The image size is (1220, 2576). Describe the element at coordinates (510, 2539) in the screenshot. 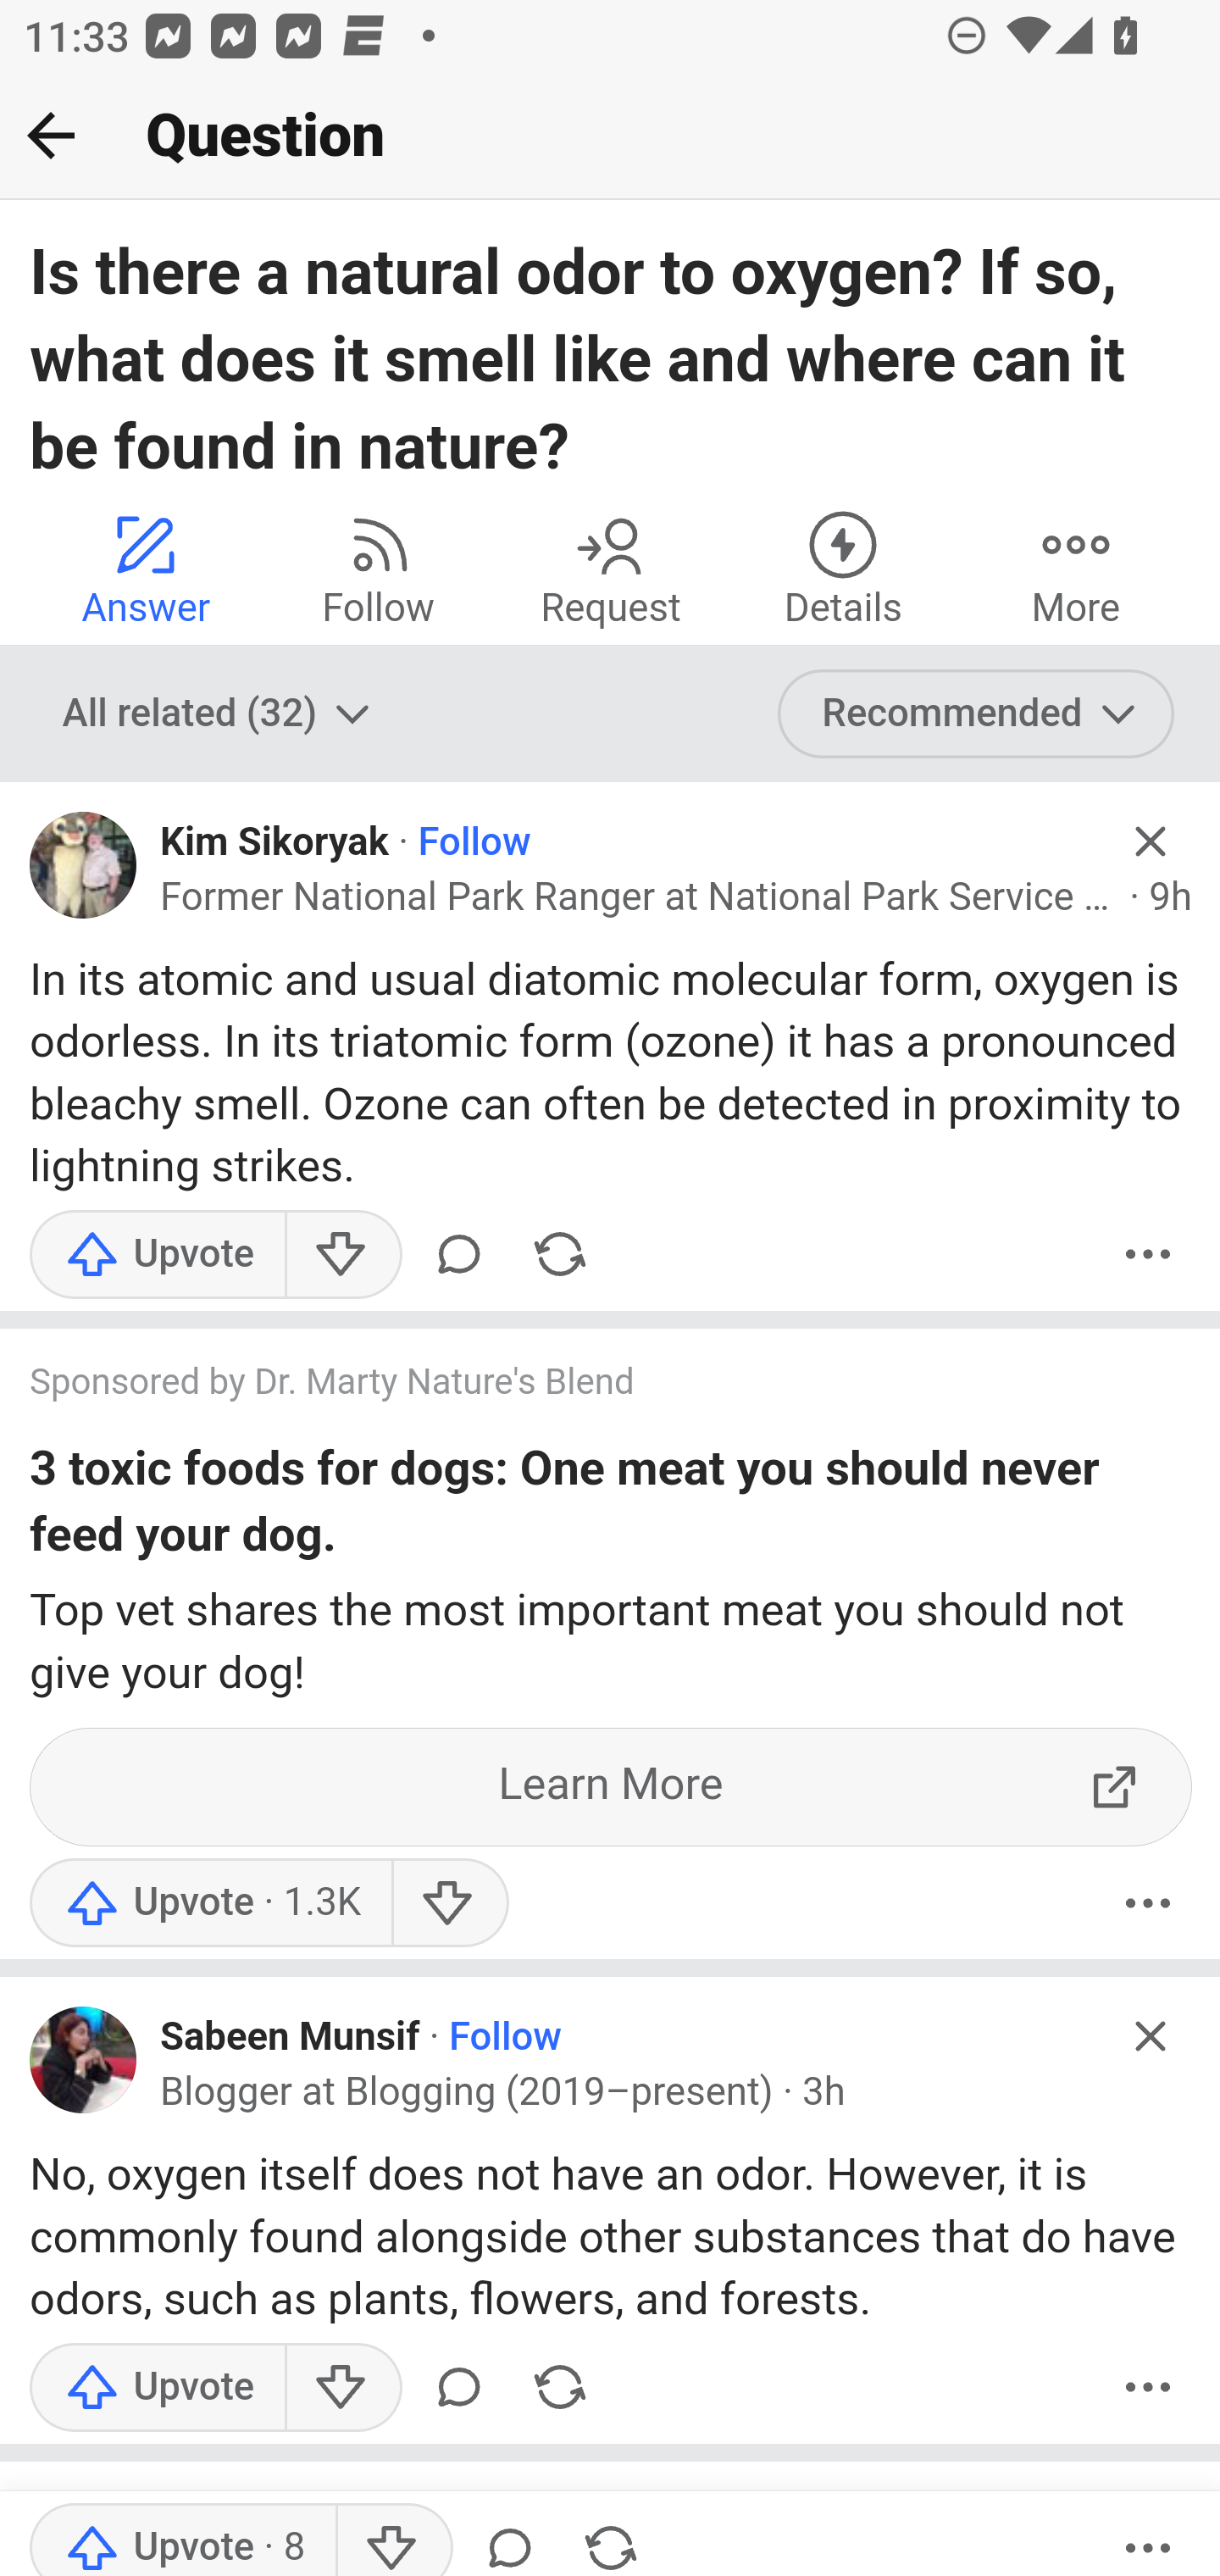

I see `Comment` at that location.